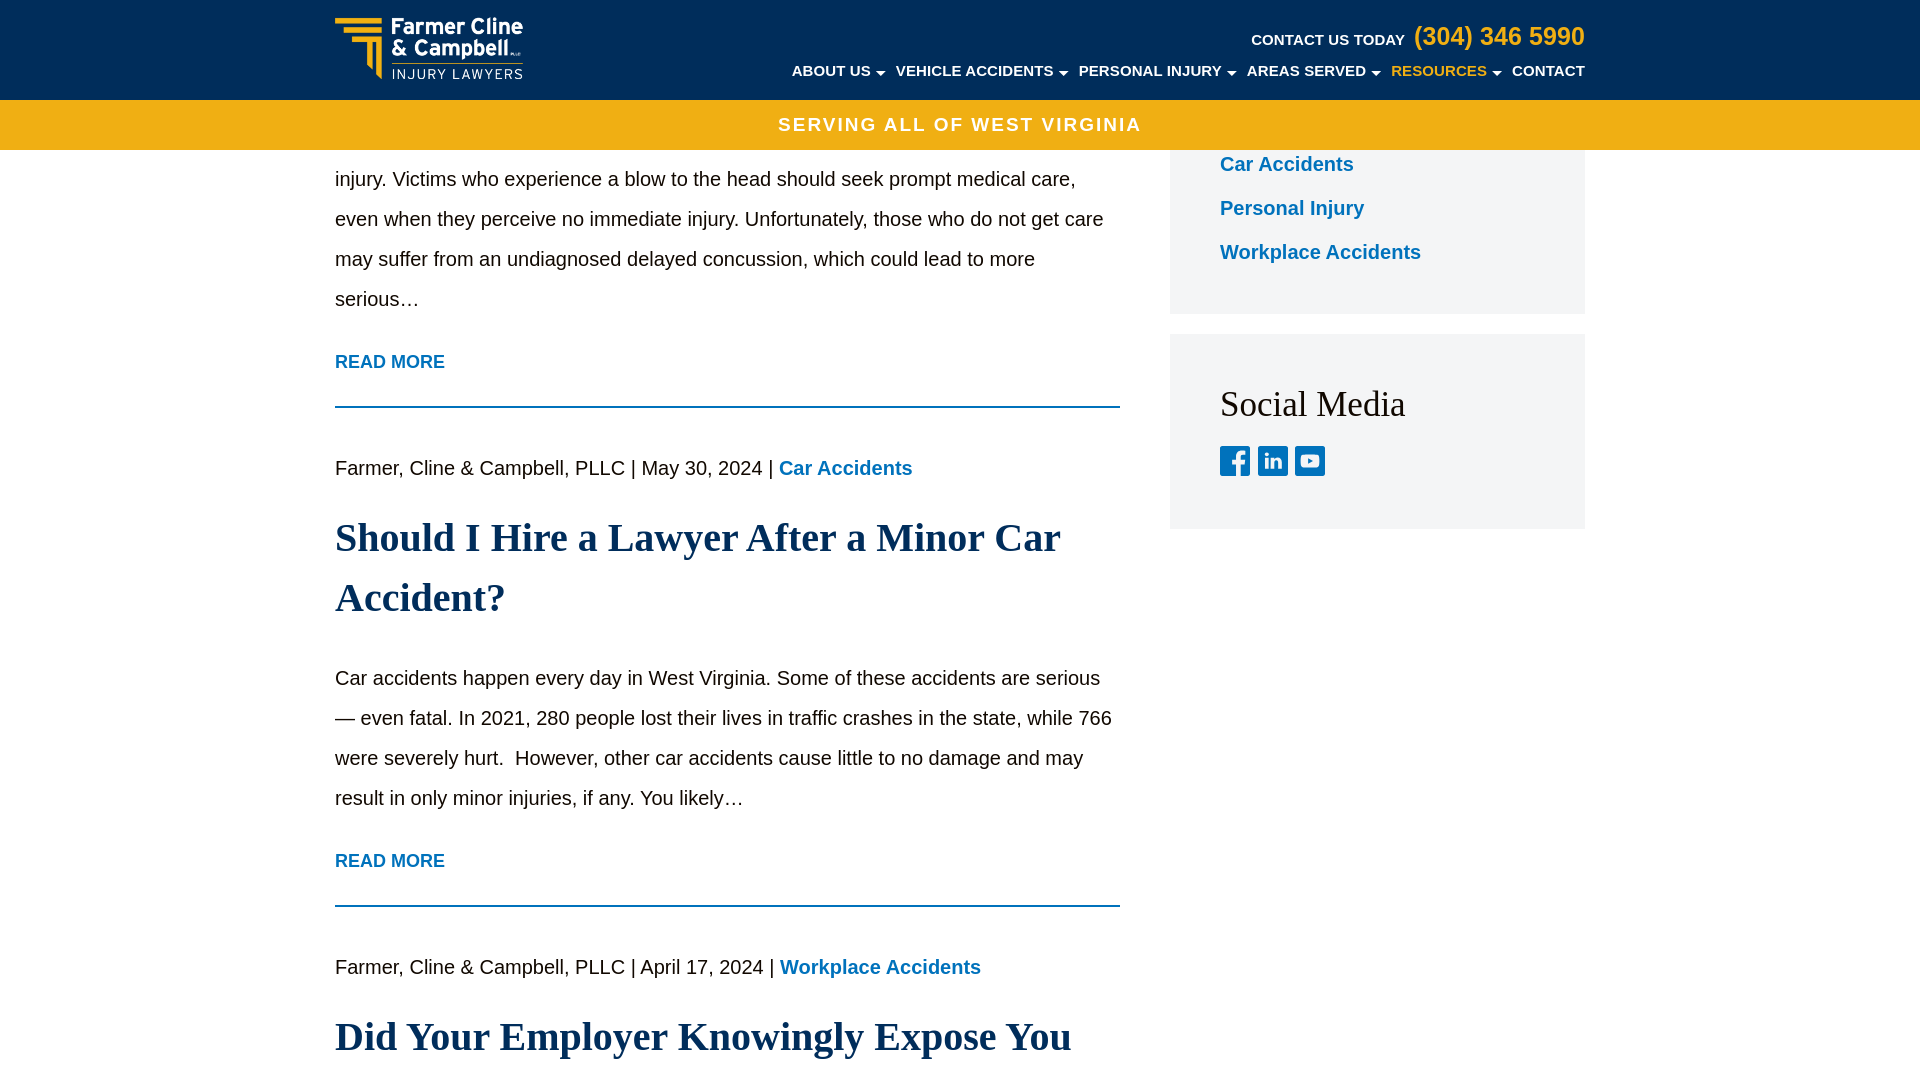 This screenshot has height=1080, width=1920. I want to click on Workplace Accidents, so click(880, 968).